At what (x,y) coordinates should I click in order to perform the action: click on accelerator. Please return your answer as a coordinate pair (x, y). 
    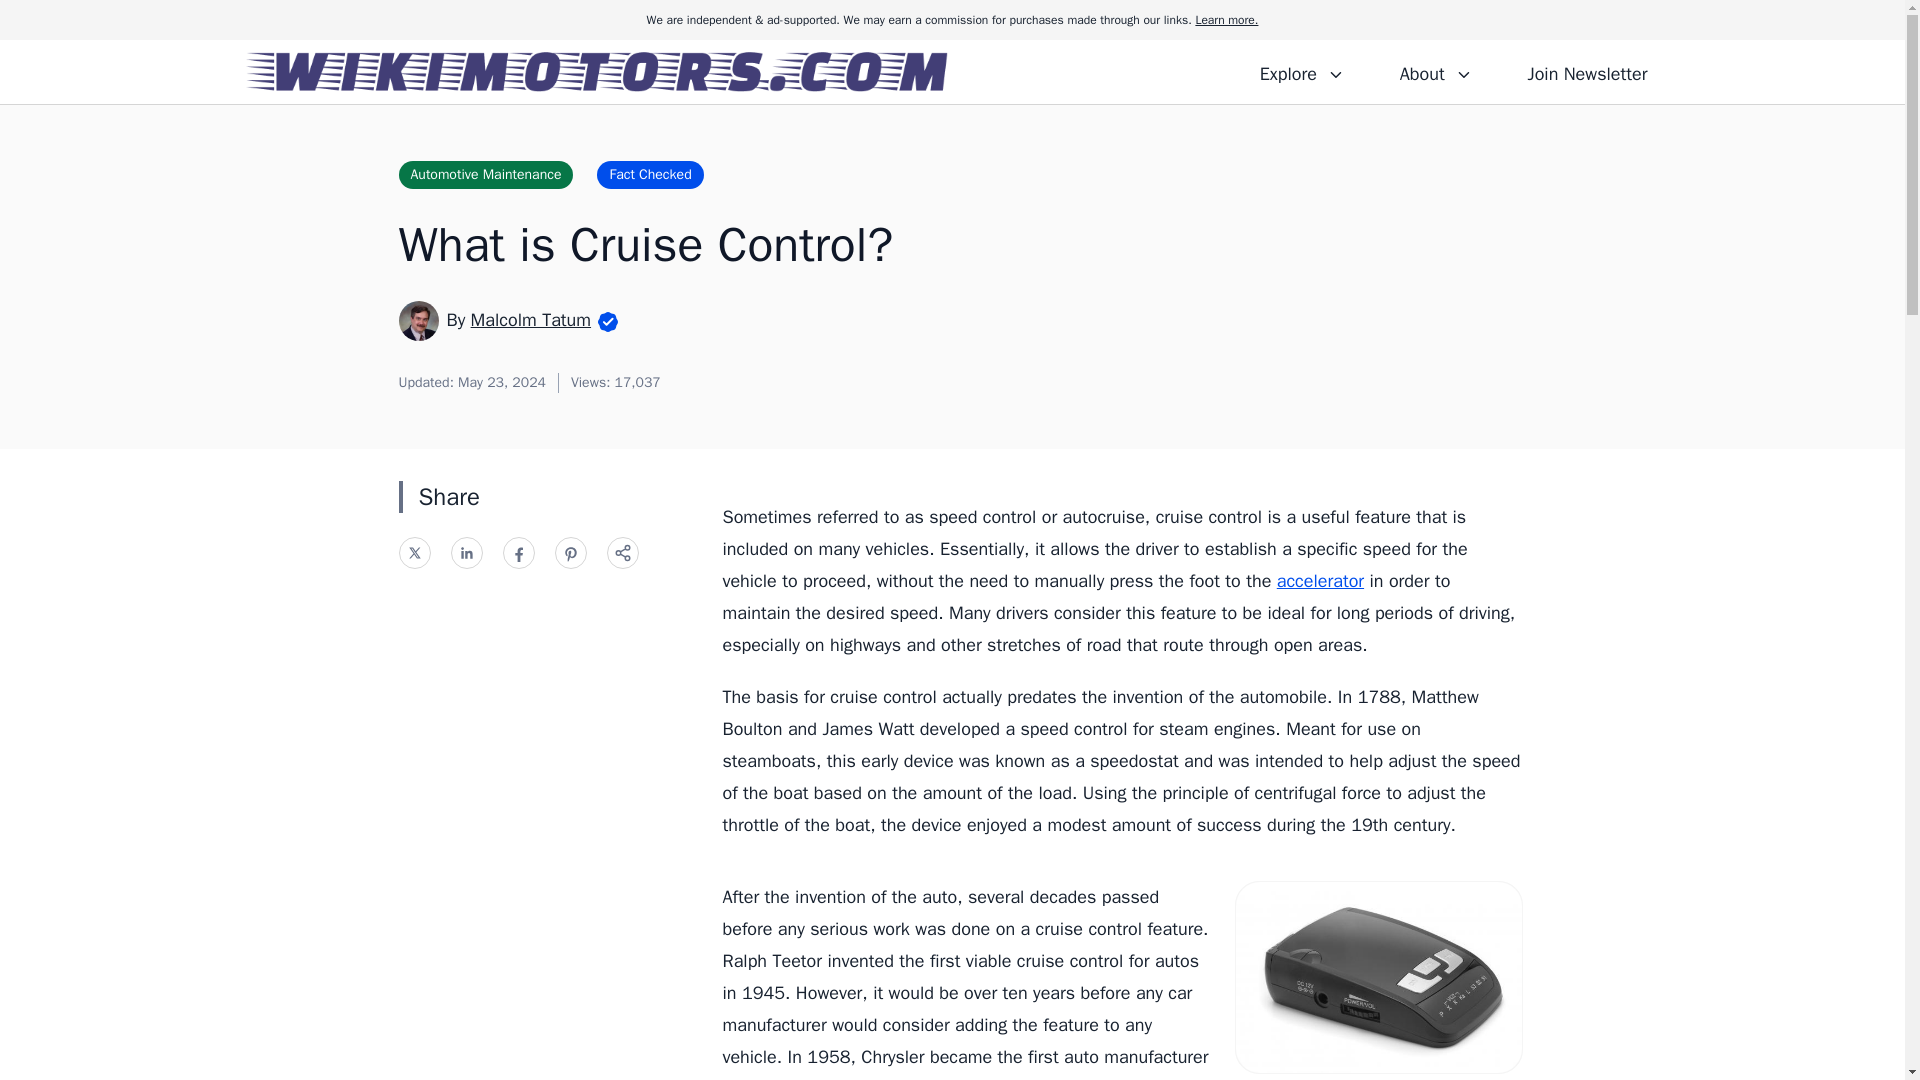
    Looking at the image, I should click on (1320, 580).